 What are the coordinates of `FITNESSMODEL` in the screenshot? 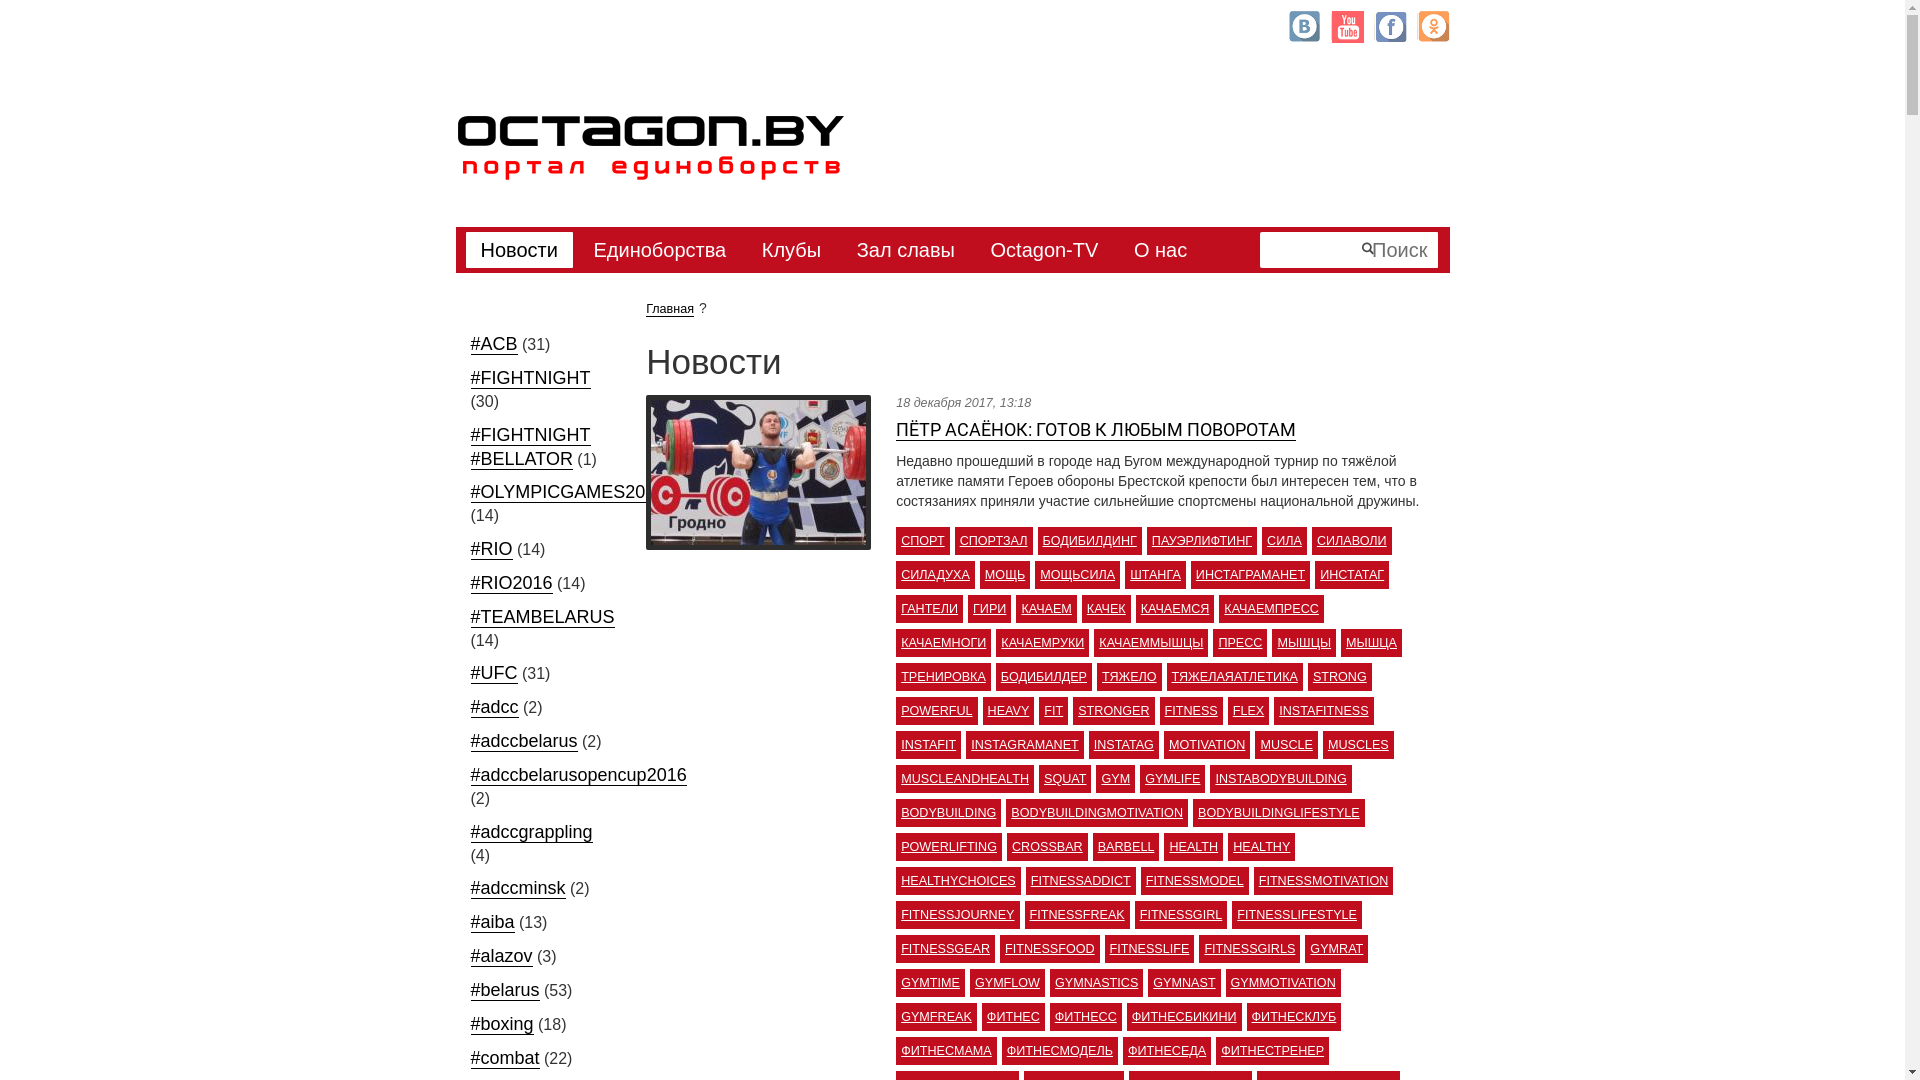 It's located at (1195, 881).